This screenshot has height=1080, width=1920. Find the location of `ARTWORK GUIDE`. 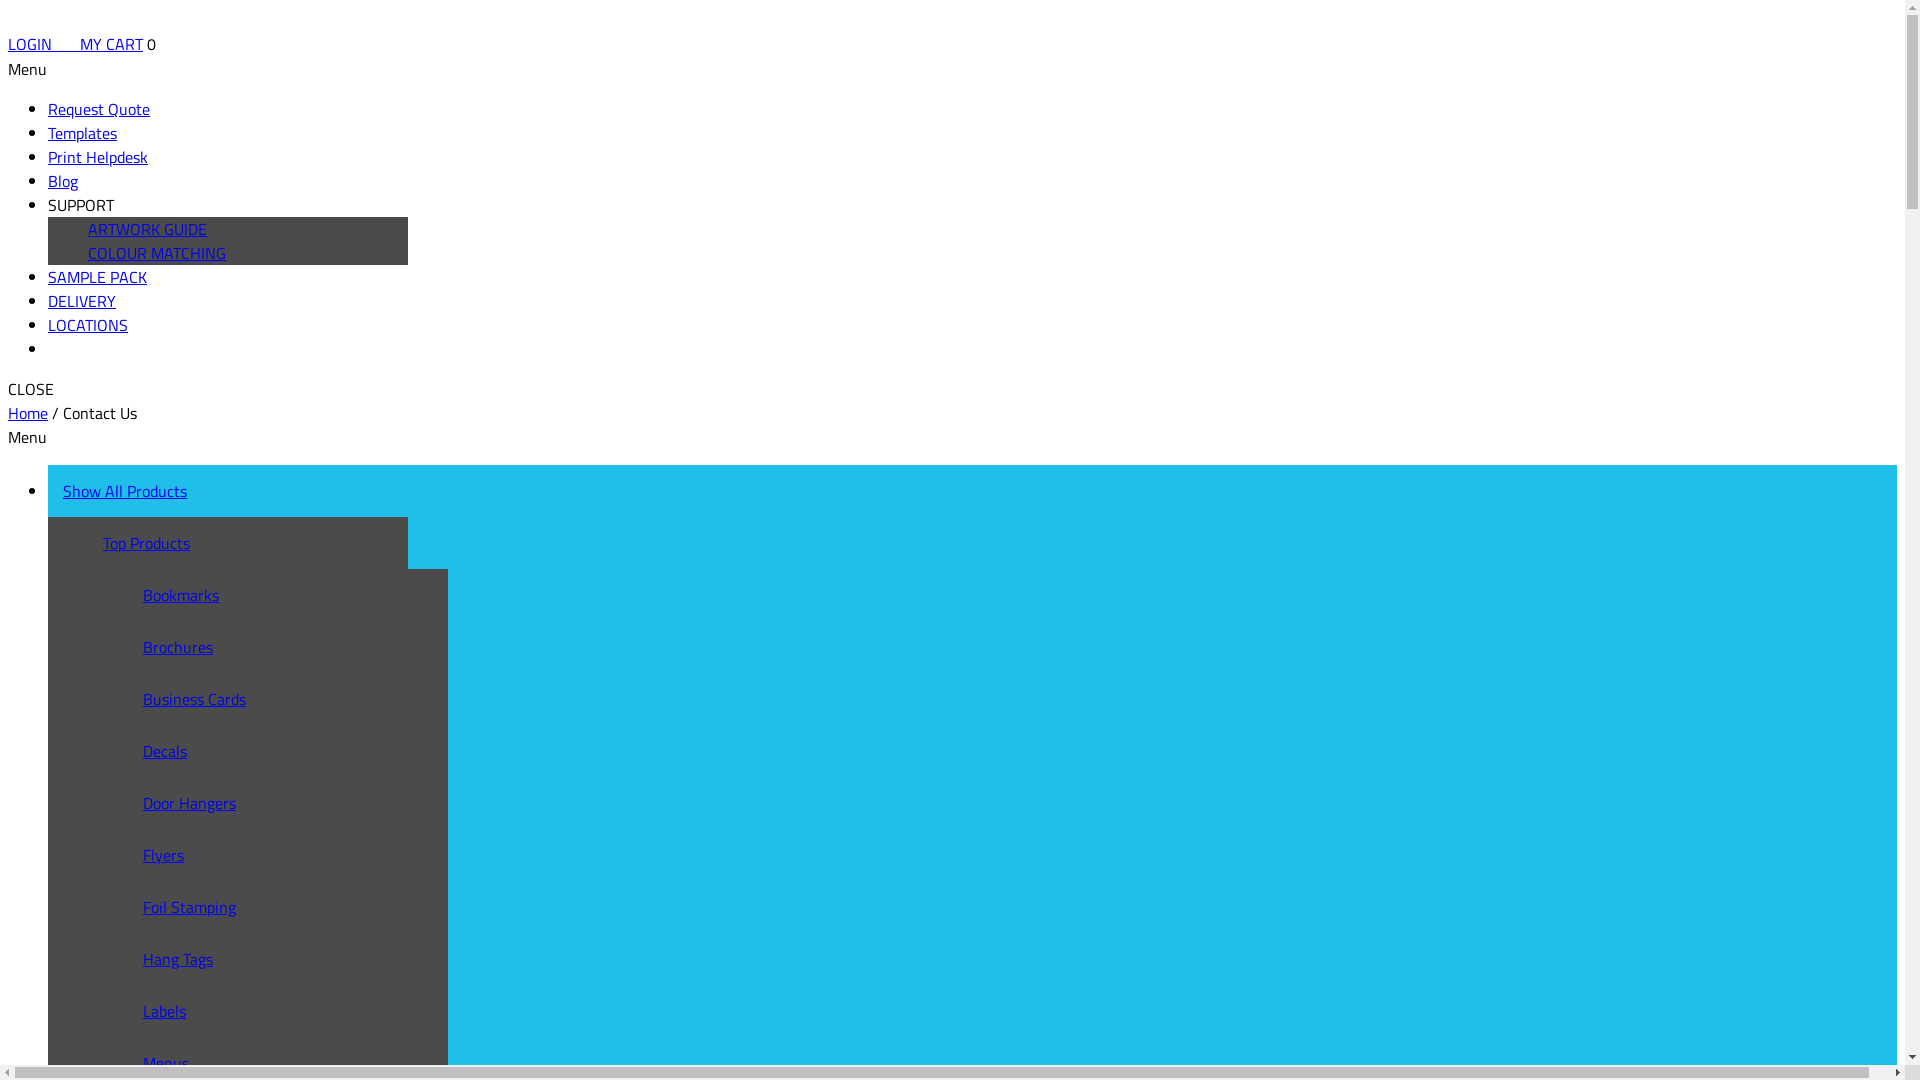

ARTWORK GUIDE is located at coordinates (148, 229).